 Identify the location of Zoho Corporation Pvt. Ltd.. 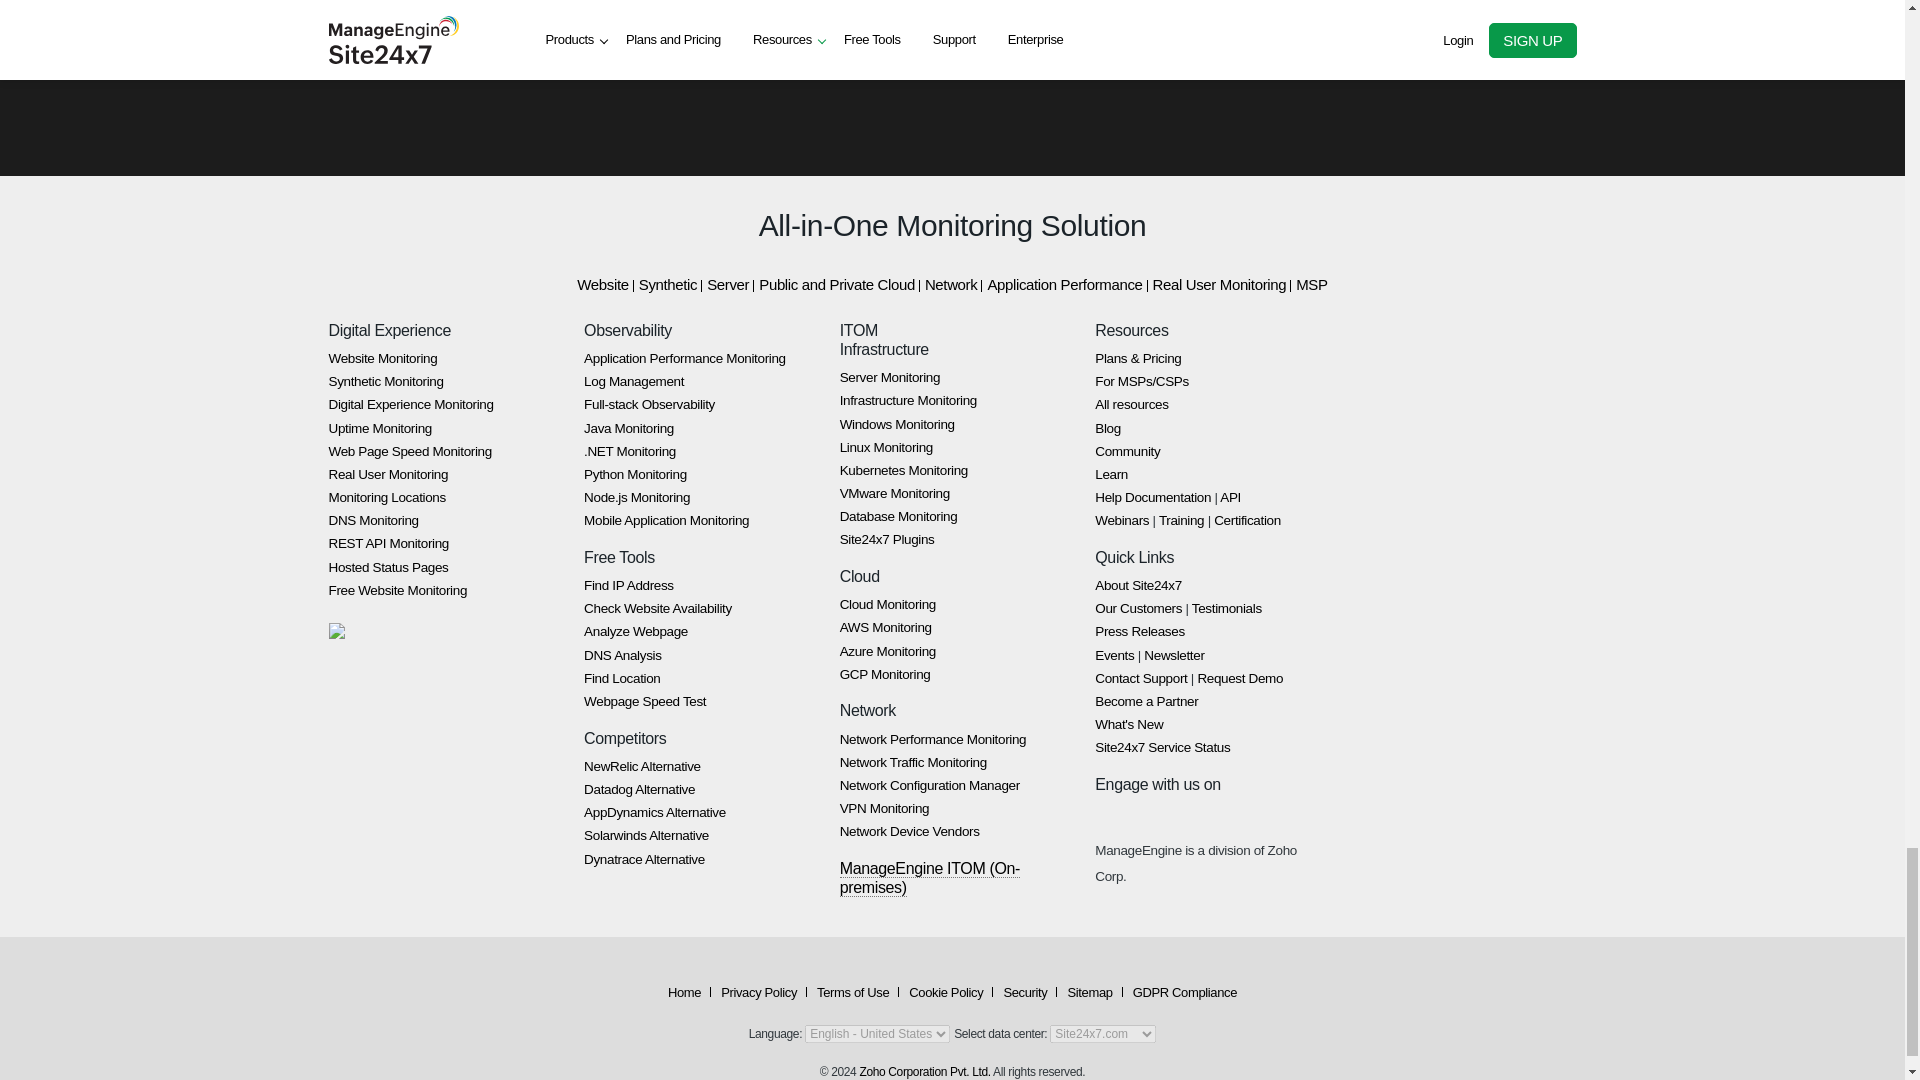
(924, 1071).